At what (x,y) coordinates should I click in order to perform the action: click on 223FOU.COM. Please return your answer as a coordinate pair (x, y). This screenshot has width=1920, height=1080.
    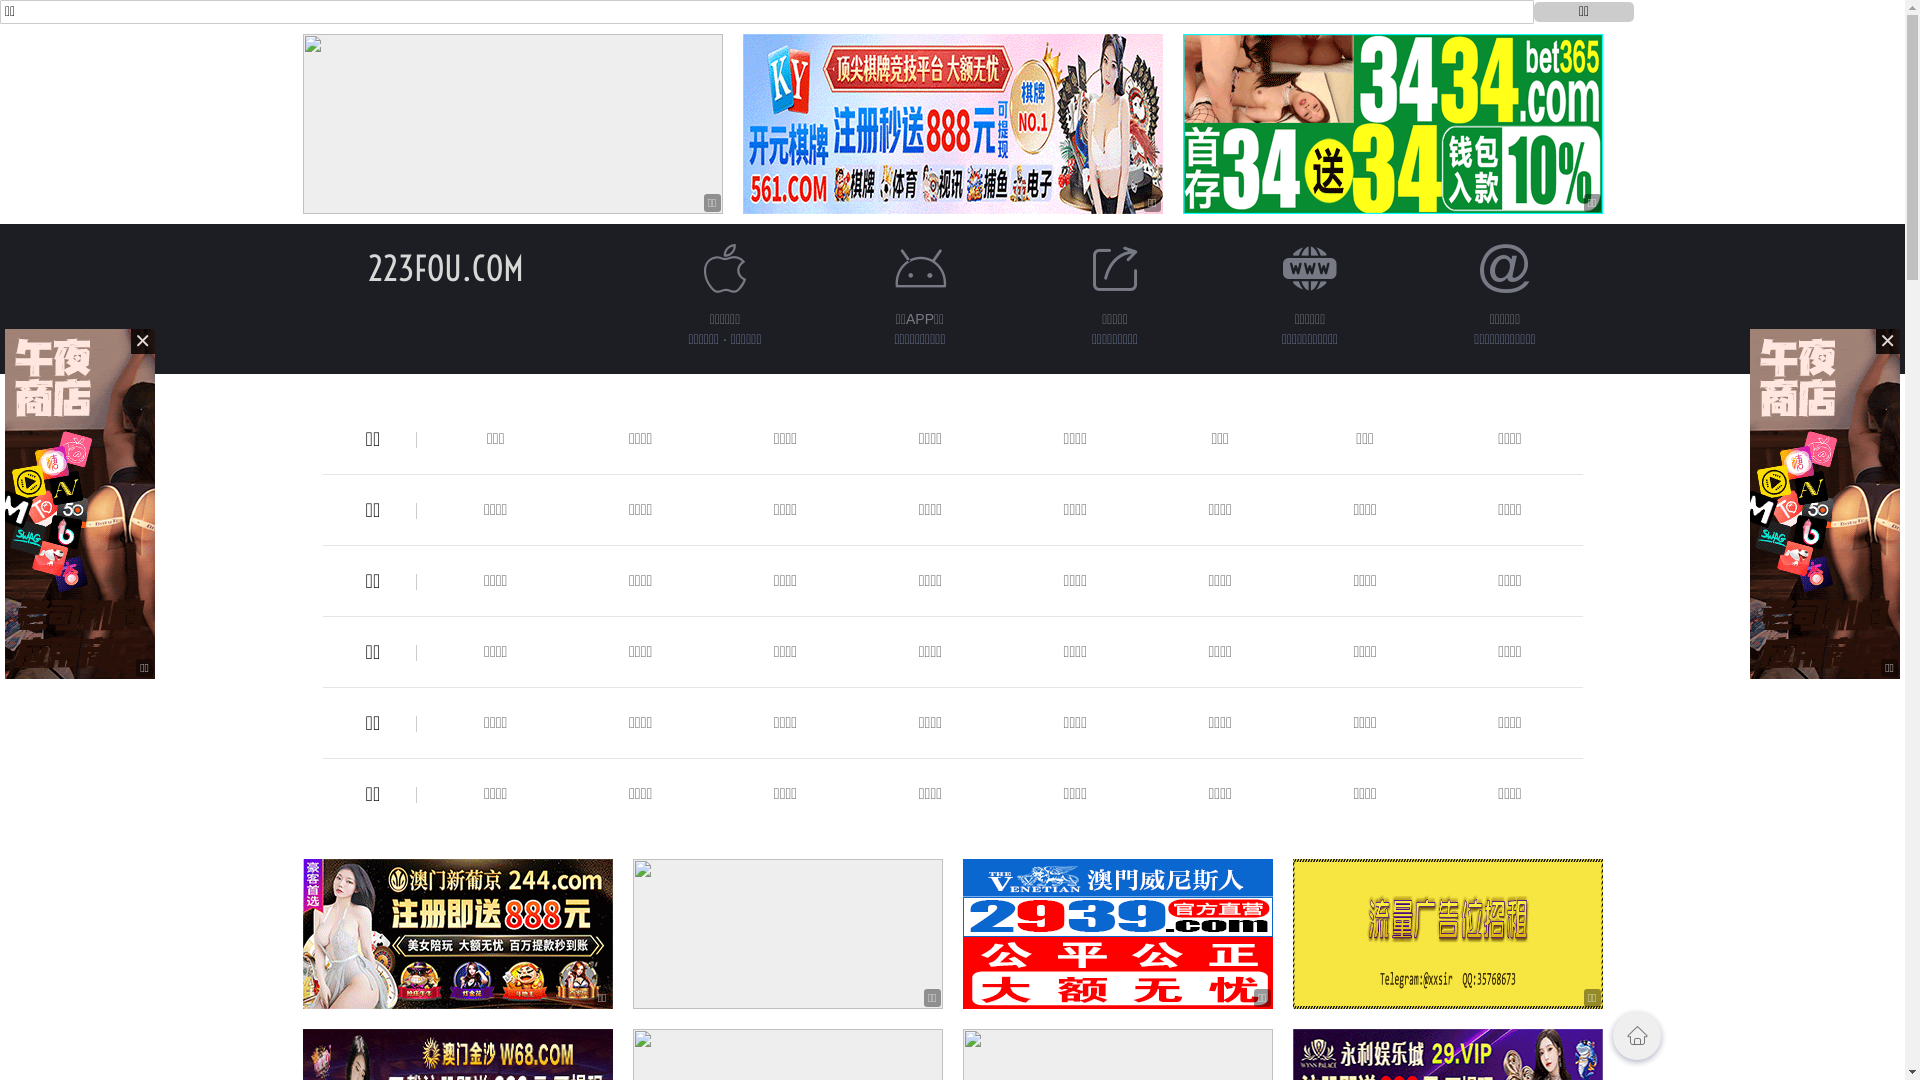
    Looking at the image, I should click on (446, 268).